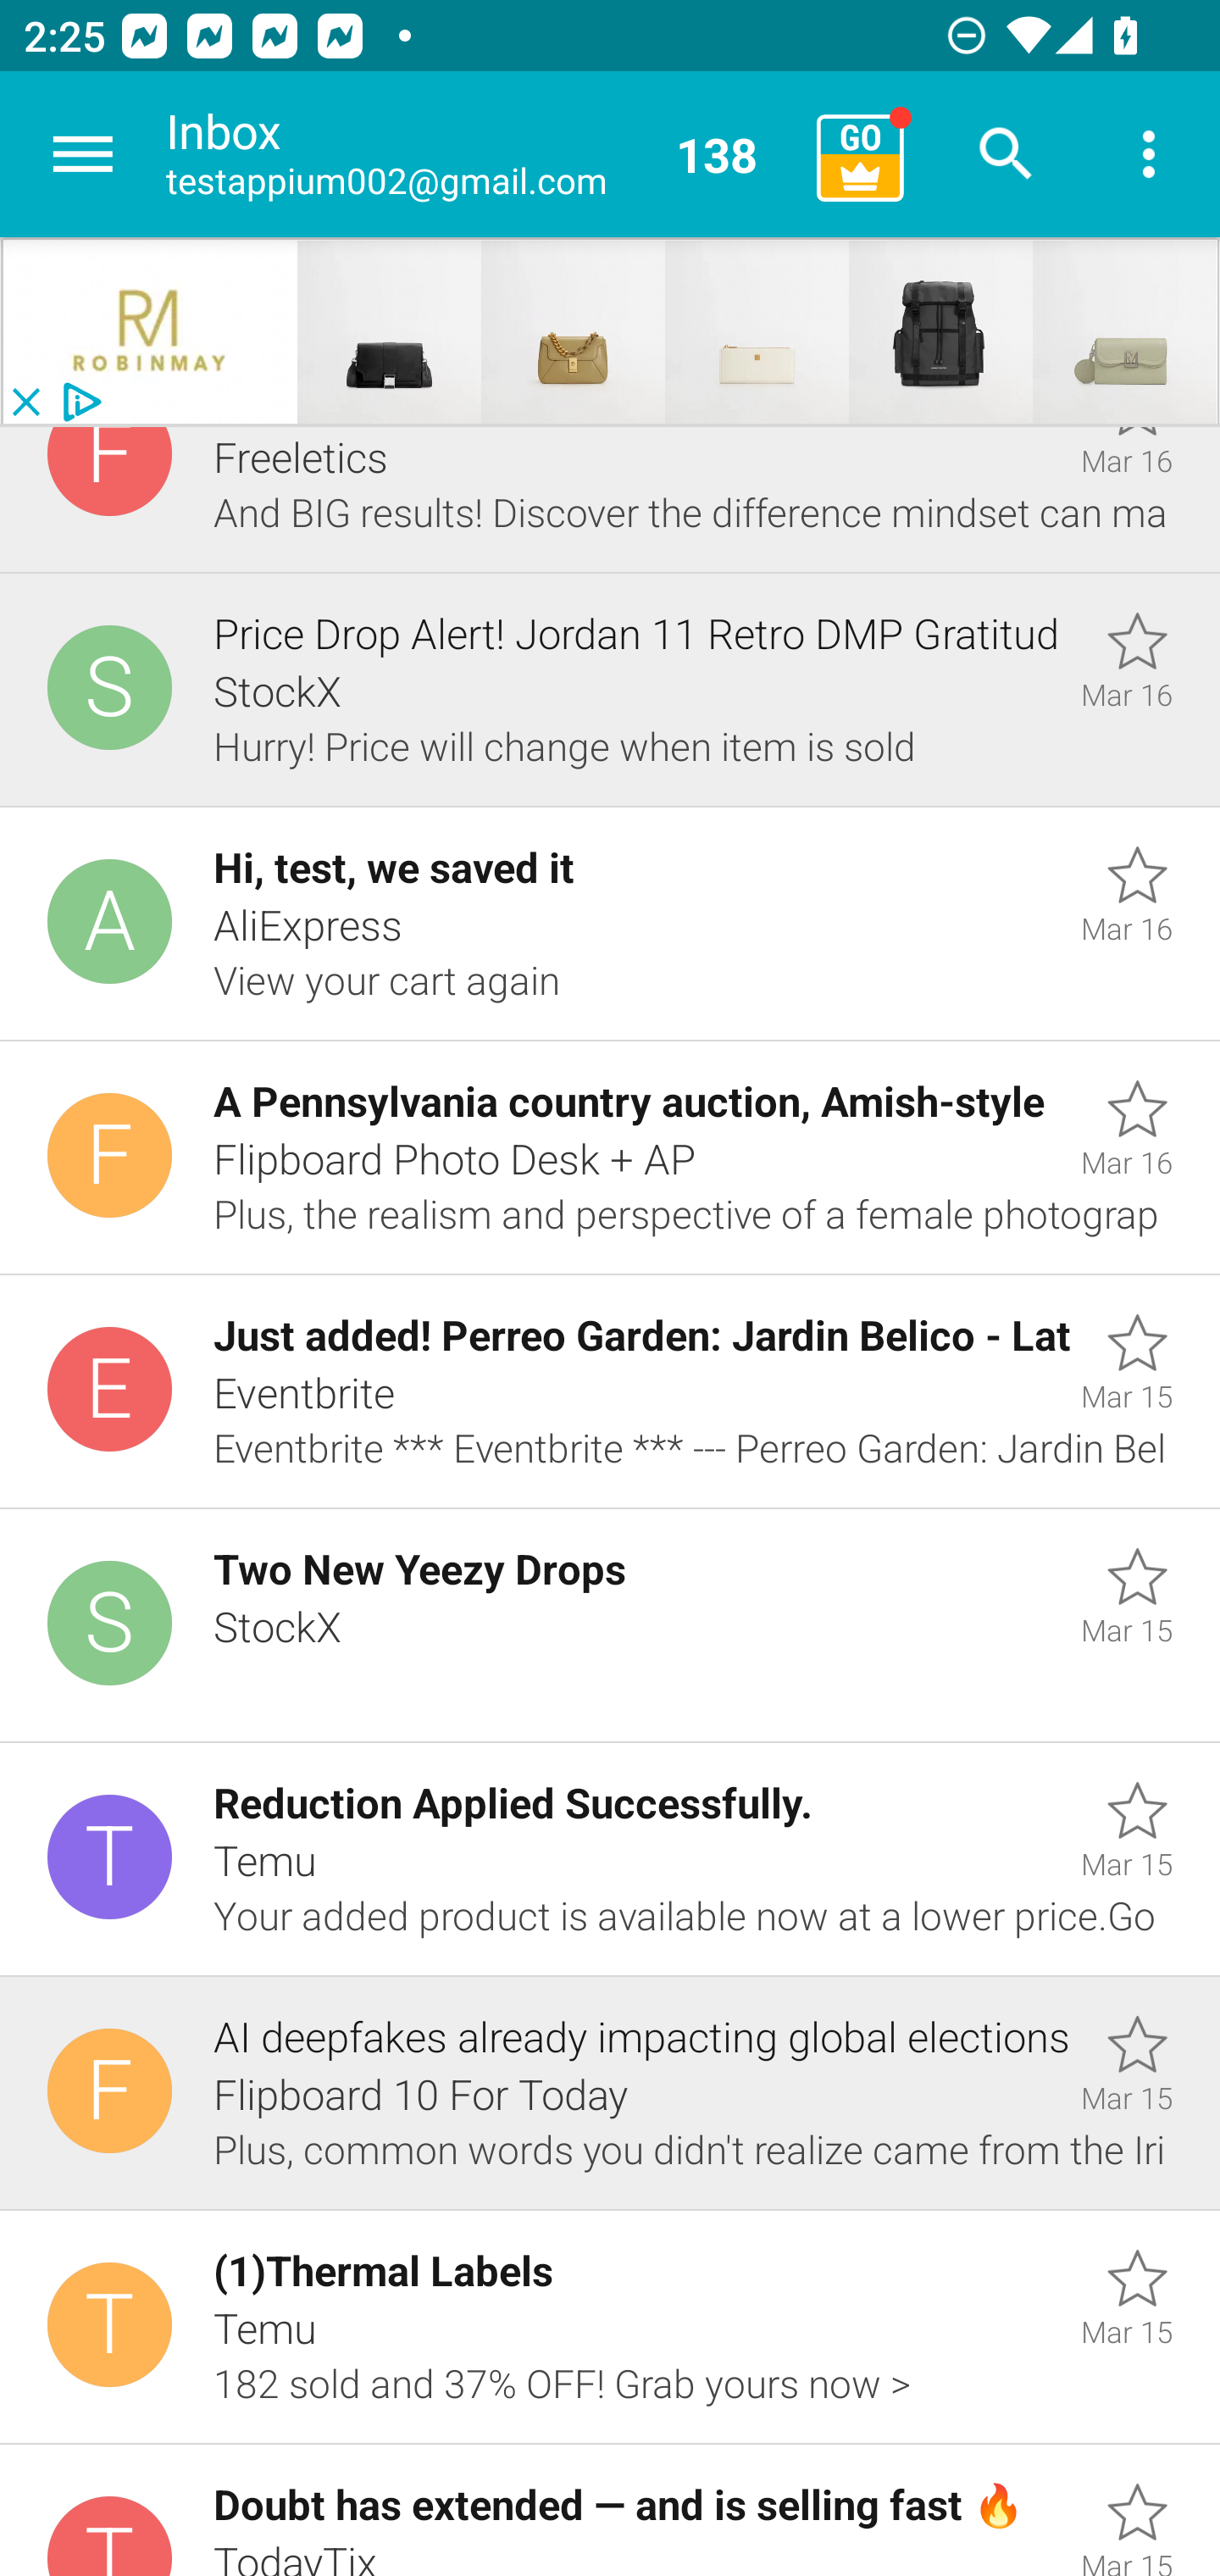 Image resolution: width=1220 pixels, height=2576 pixels. I want to click on   , so click(574, 332).